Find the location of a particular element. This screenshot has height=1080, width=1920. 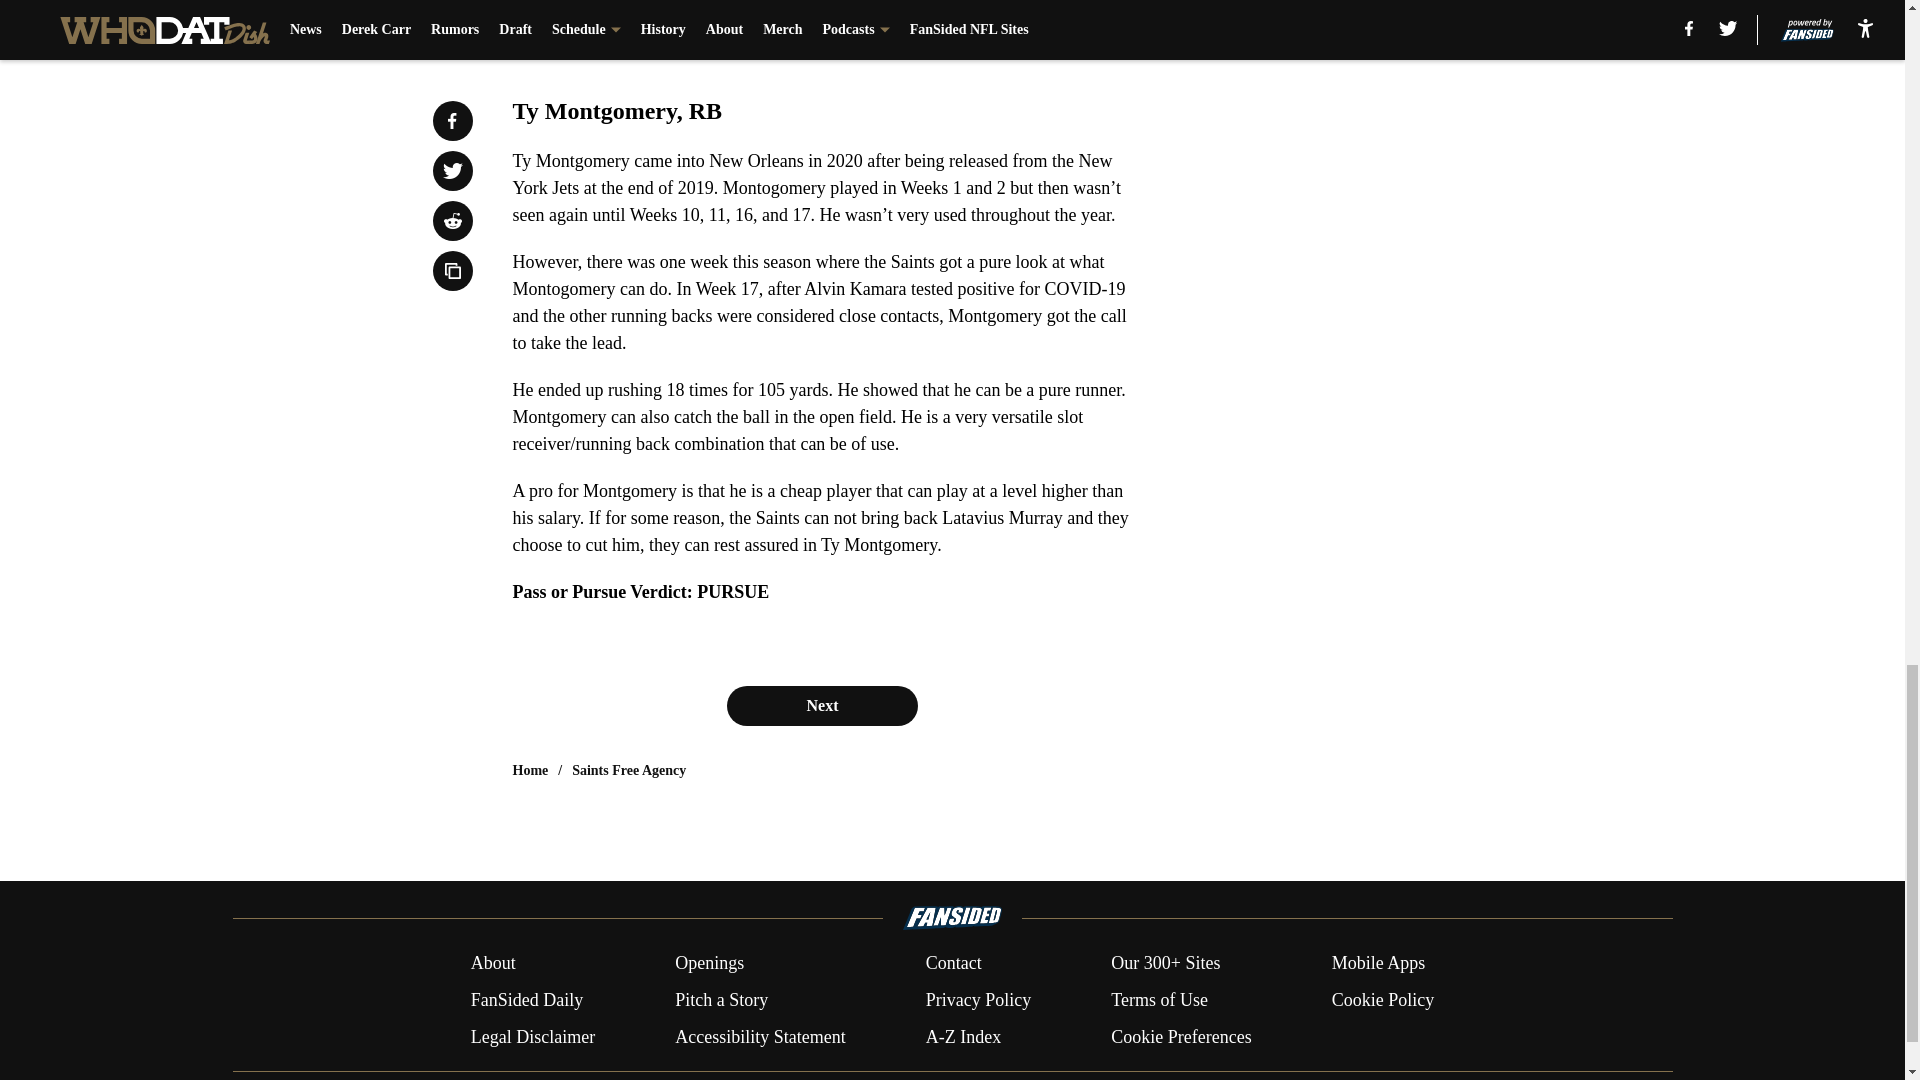

FanSided Daily is located at coordinates (526, 1000).